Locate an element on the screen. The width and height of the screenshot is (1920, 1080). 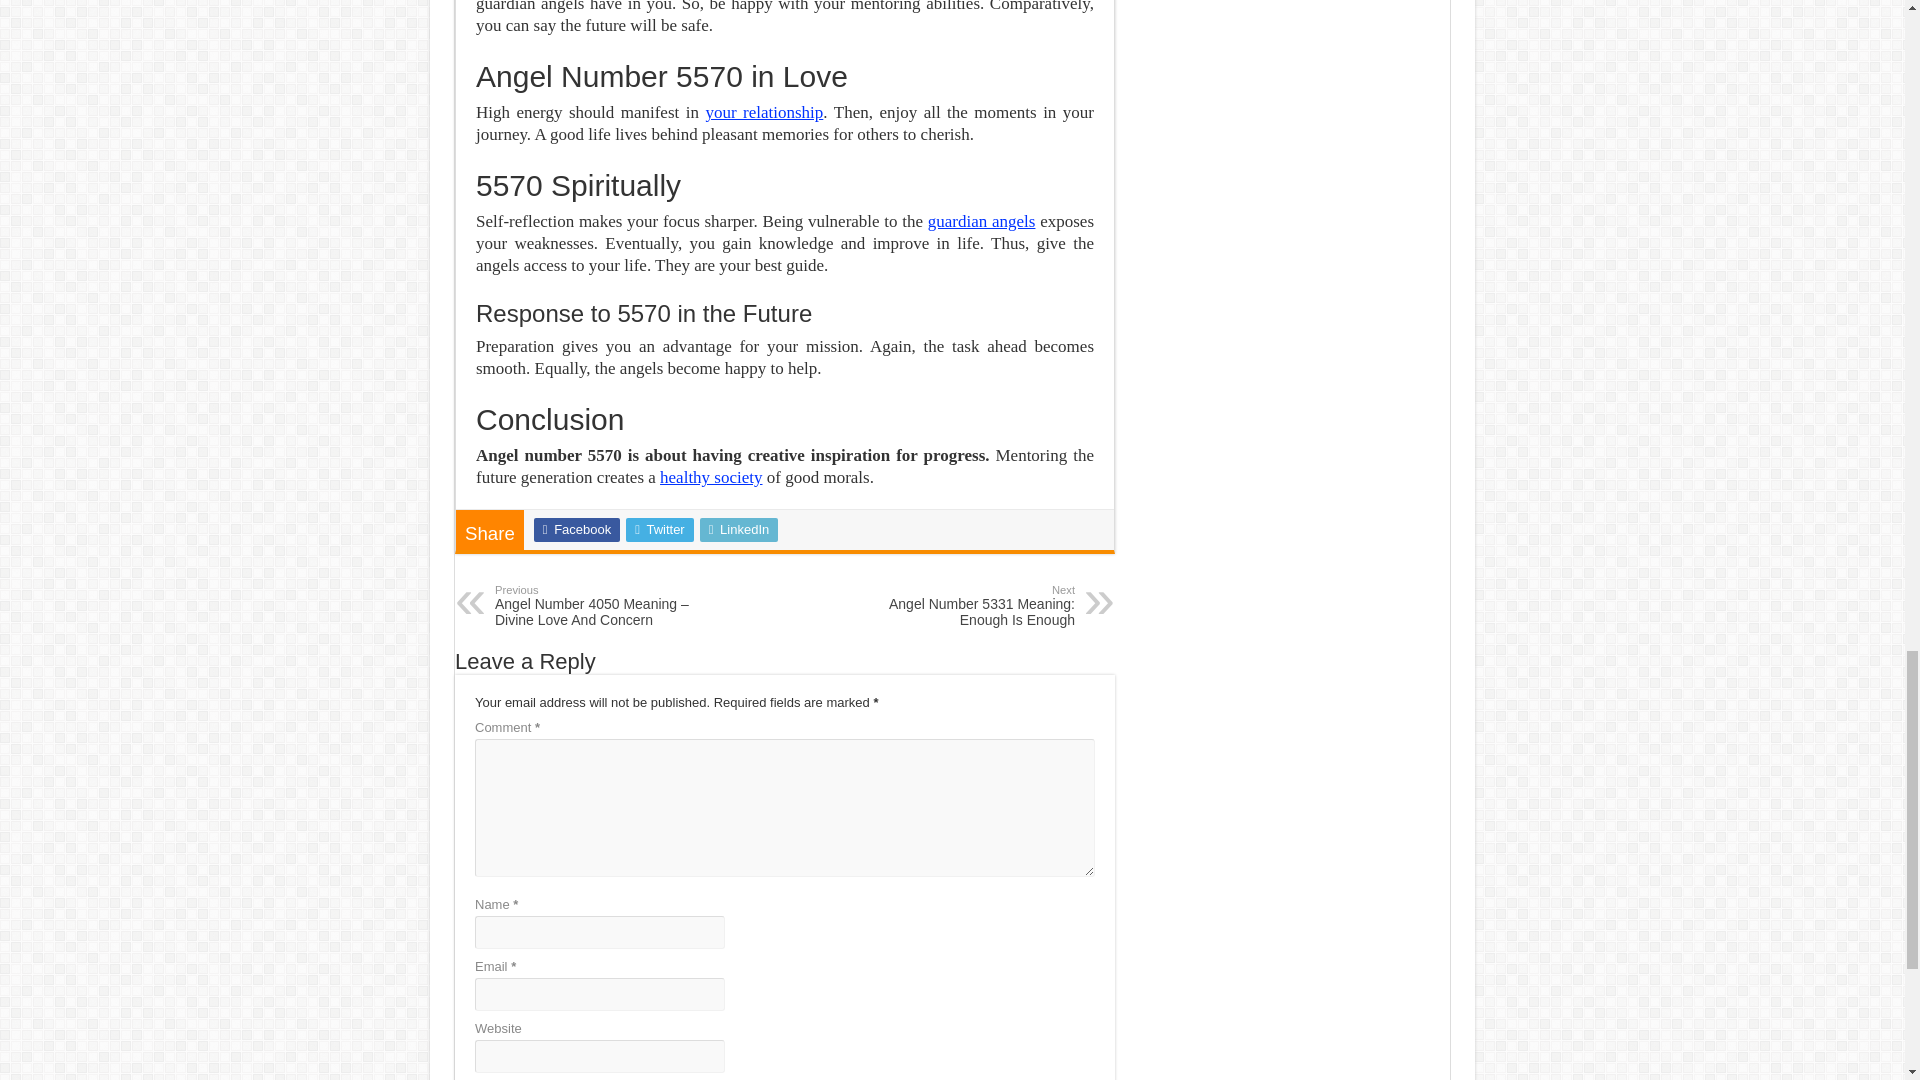
guardian angels is located at coordinates (982, 221).